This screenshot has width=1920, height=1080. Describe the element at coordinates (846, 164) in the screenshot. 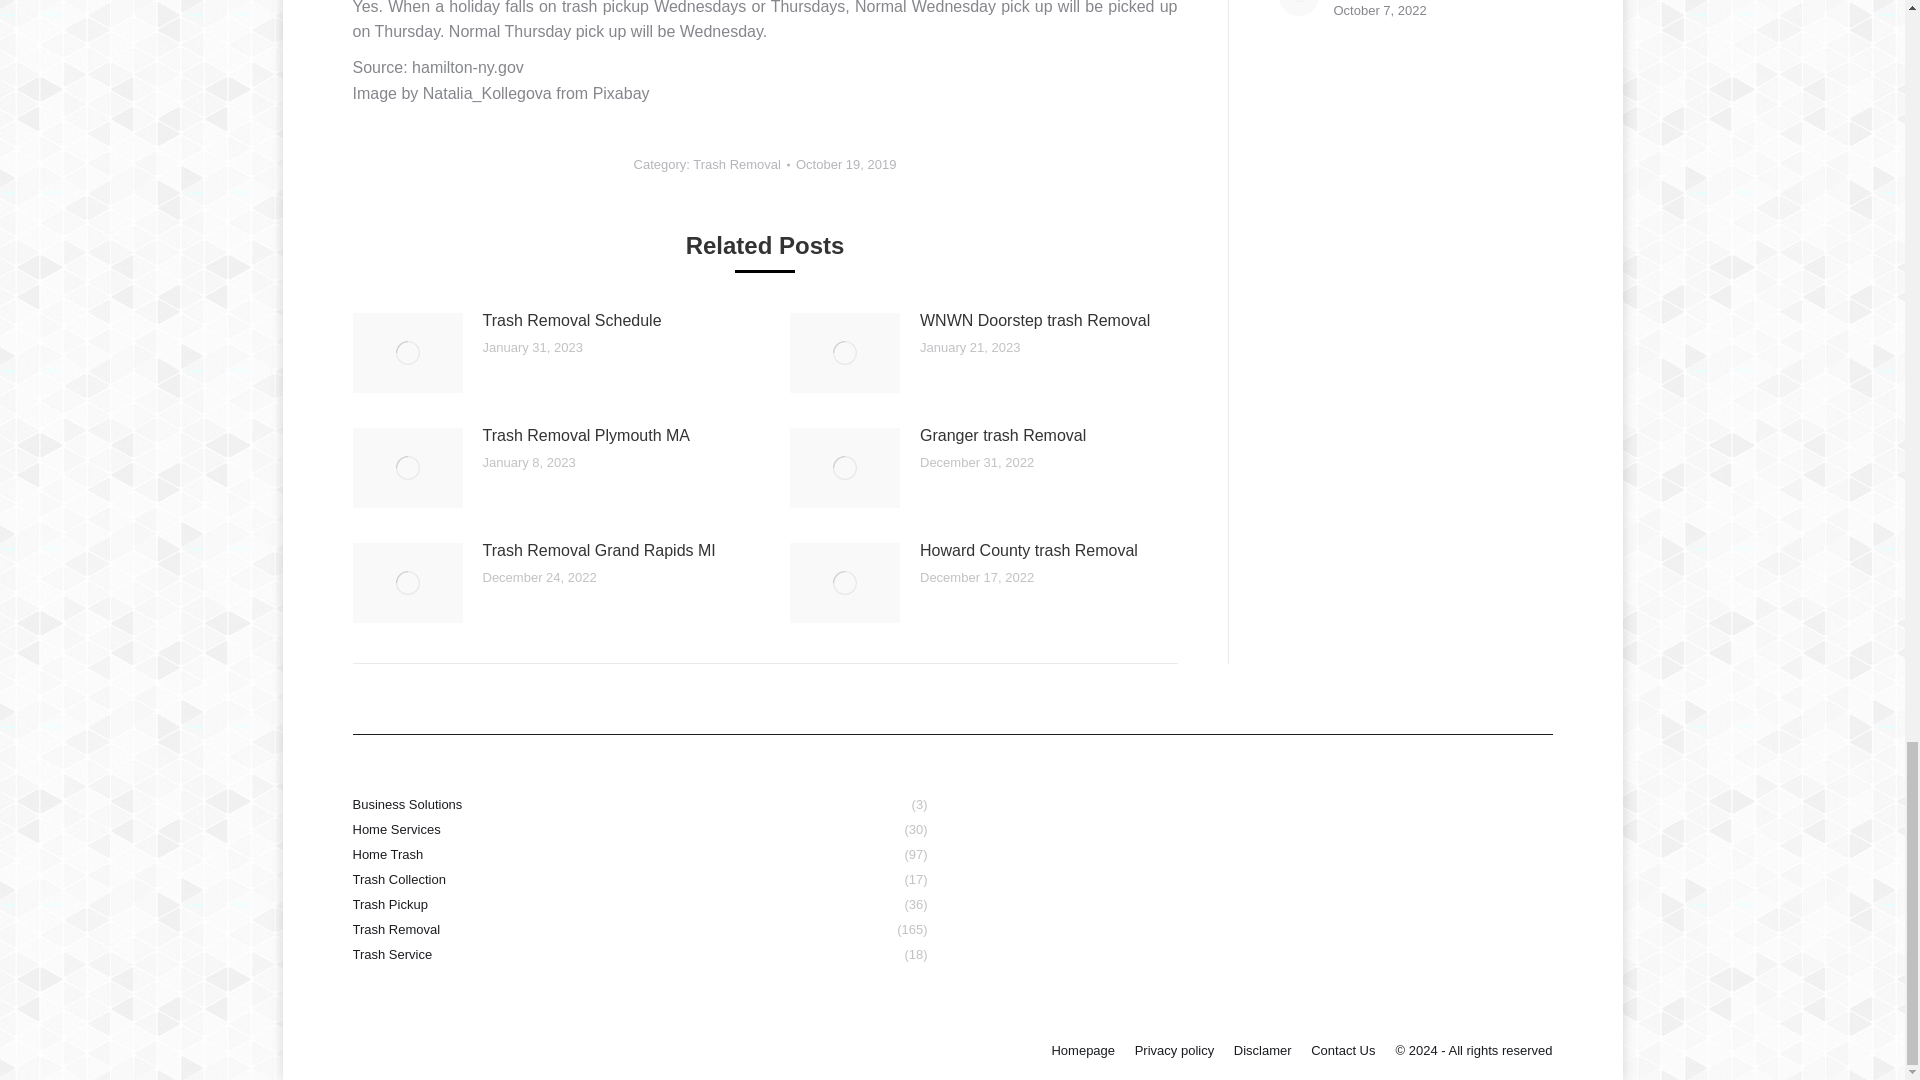

I see `October 19, 2019` at that location.